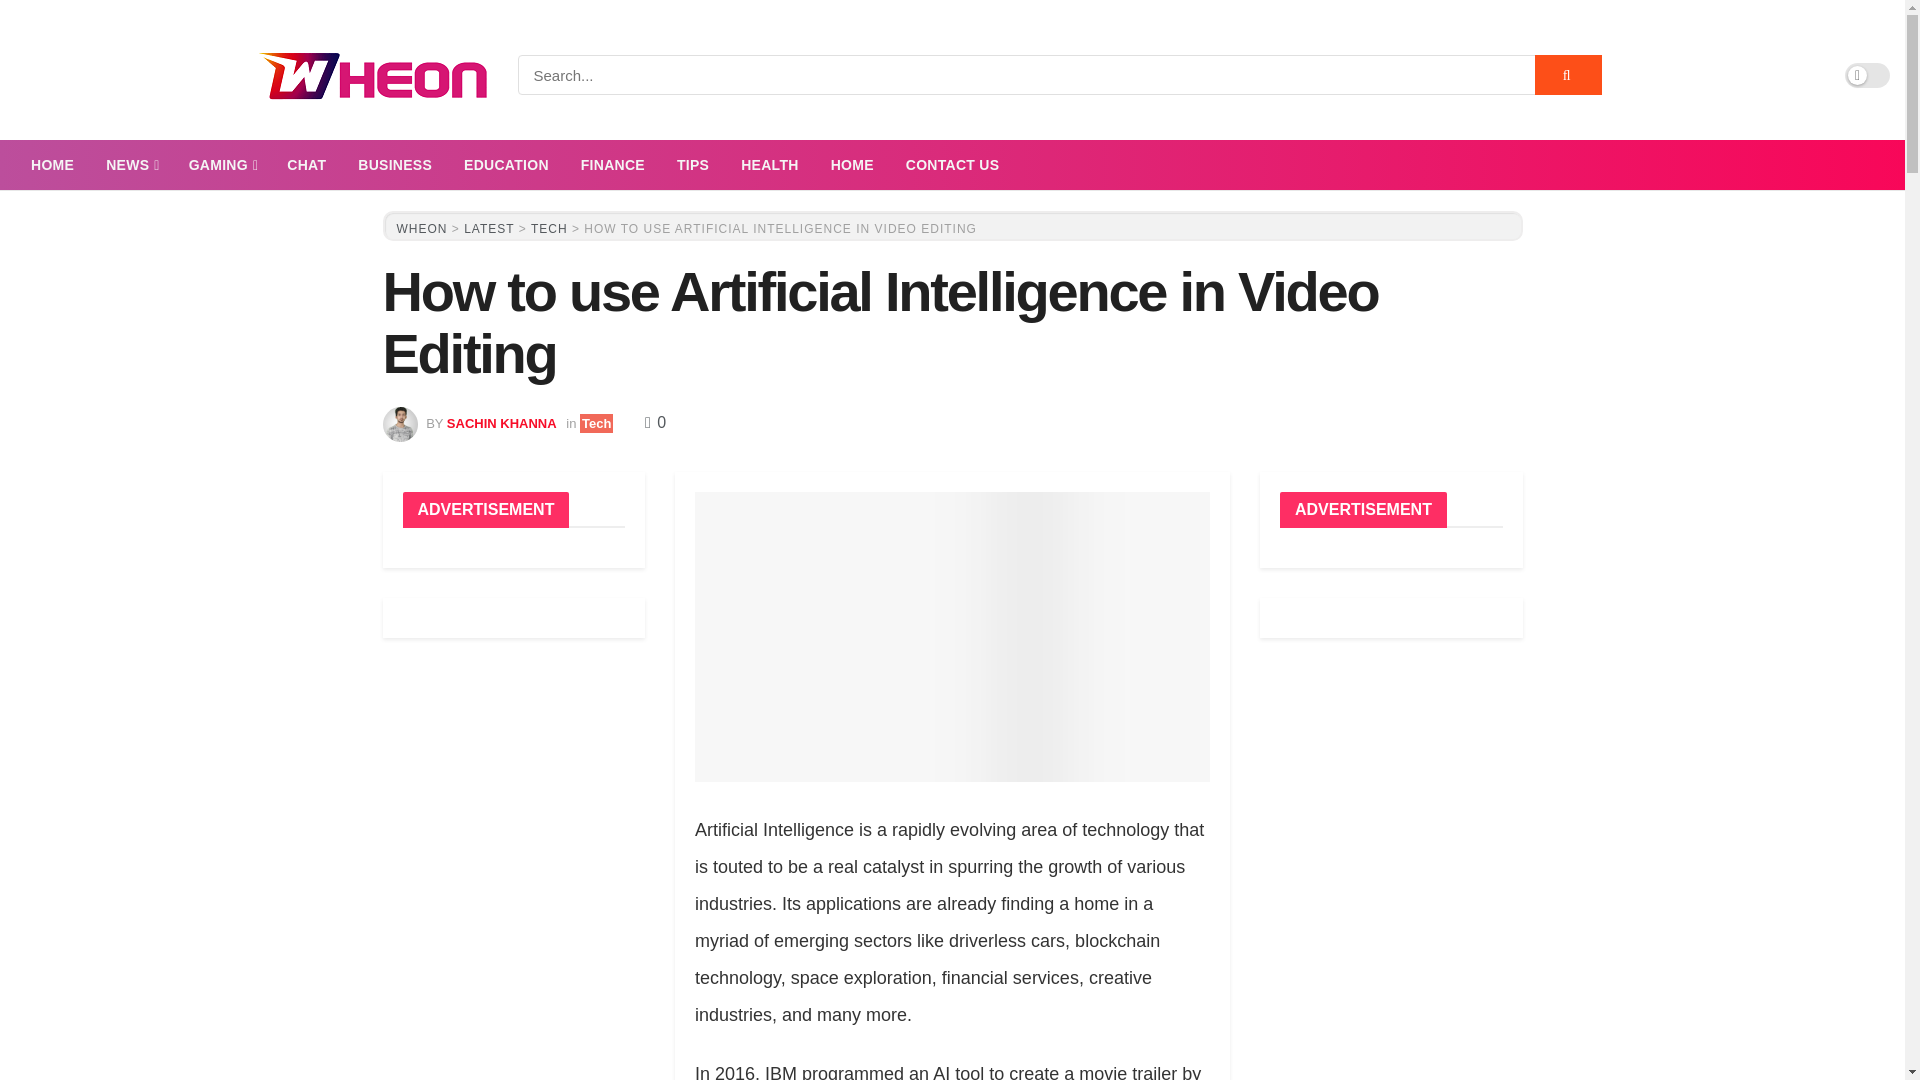 The image size is (1920, 1080). Describe the element at coordinates (222, 165) in the screenshot. I see `GAMING` at that location.